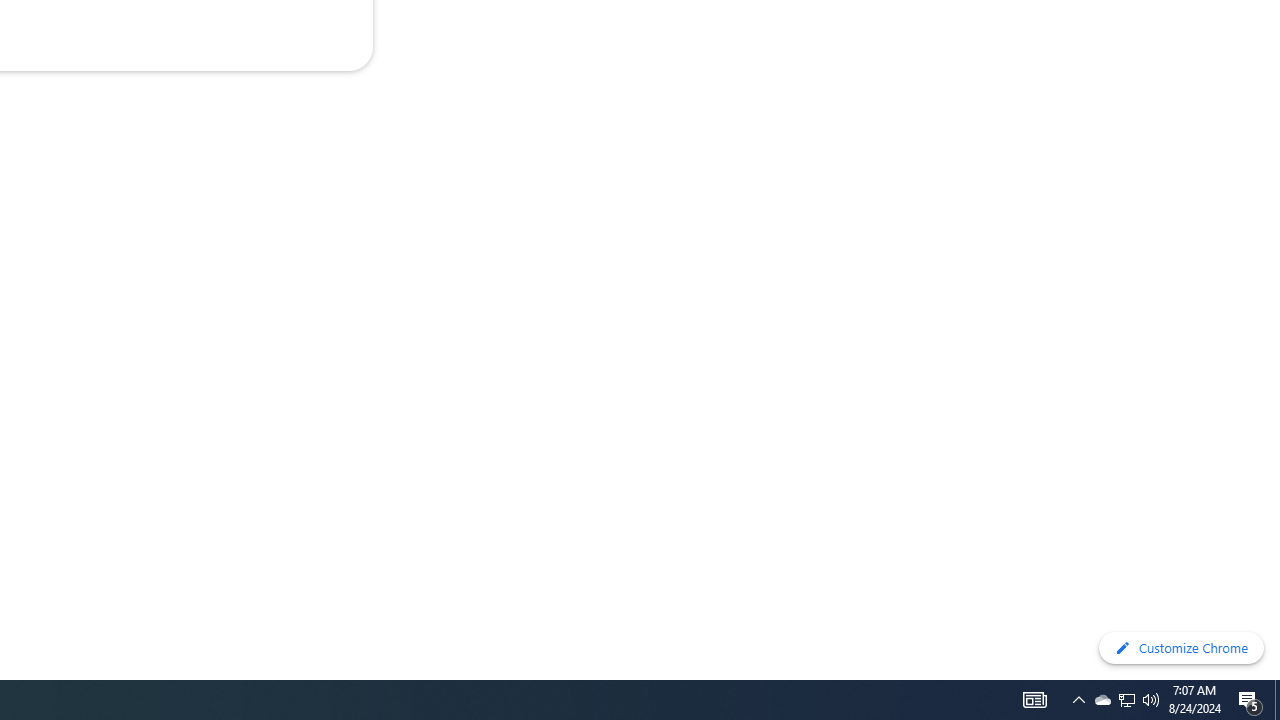 This screenshot has height=720, width=1280. Describe the element at coordinates (1181, 648) in the screenshot. I see `Customize Chrome` at that location.